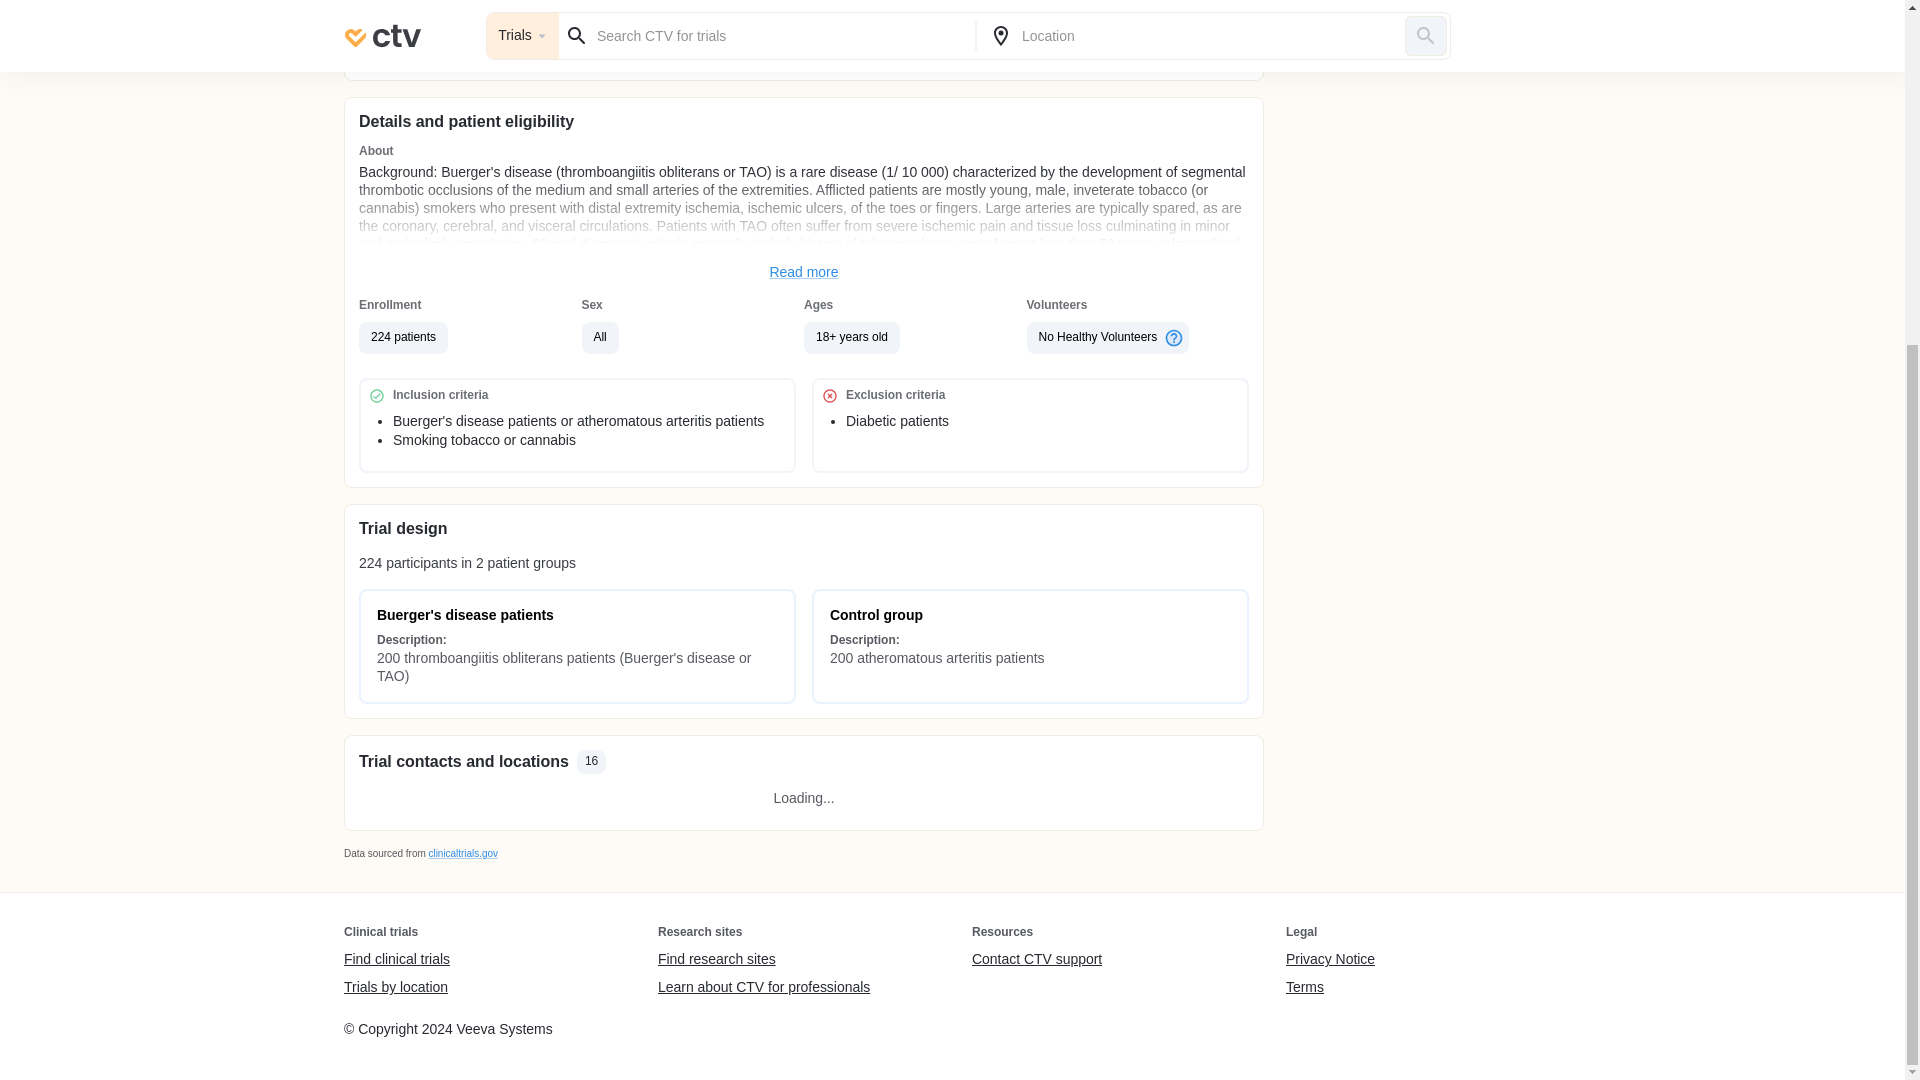 This screenshot has width=1920, height=1080. I want to click on Privacy Notice, so click(1330, 960).